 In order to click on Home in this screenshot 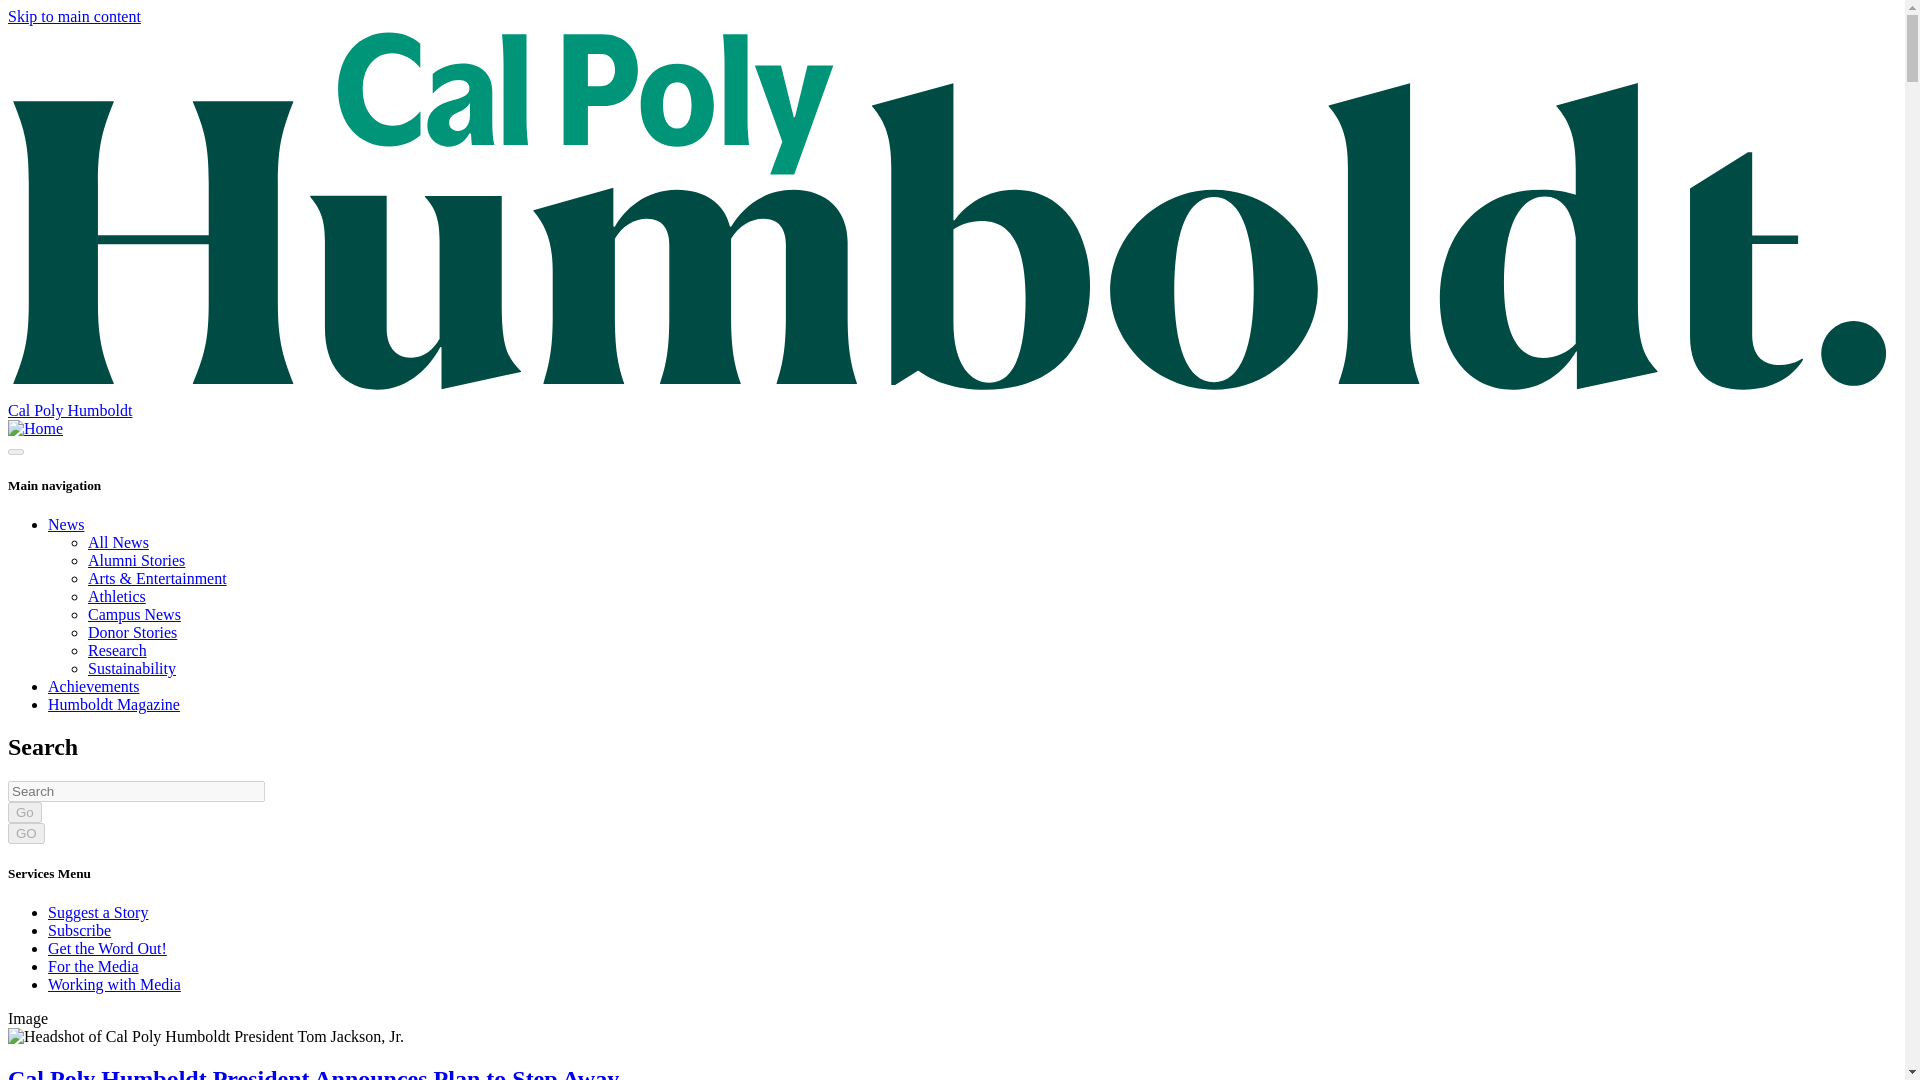, I will do `click(35, 428)`.